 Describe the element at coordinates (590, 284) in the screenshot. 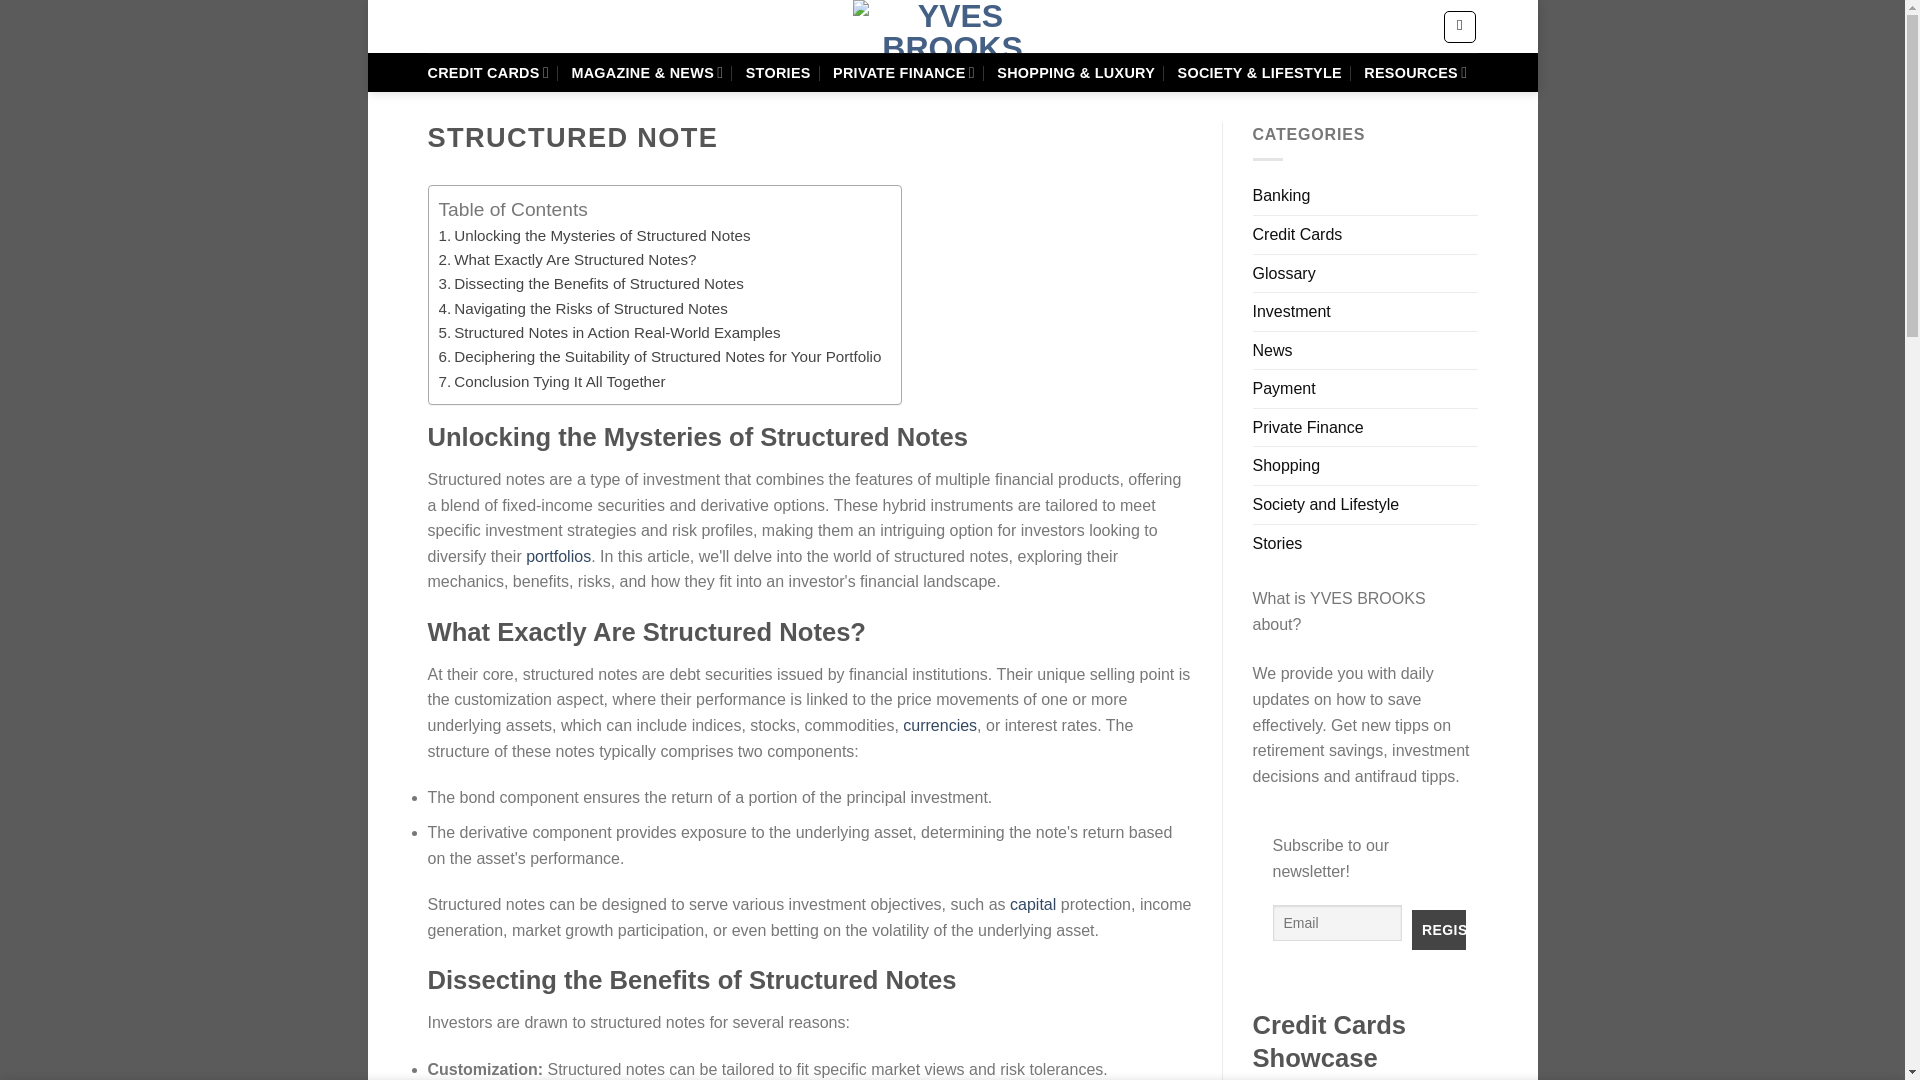

I see `Dissecting the Benefits of Structured Notes` at that location.